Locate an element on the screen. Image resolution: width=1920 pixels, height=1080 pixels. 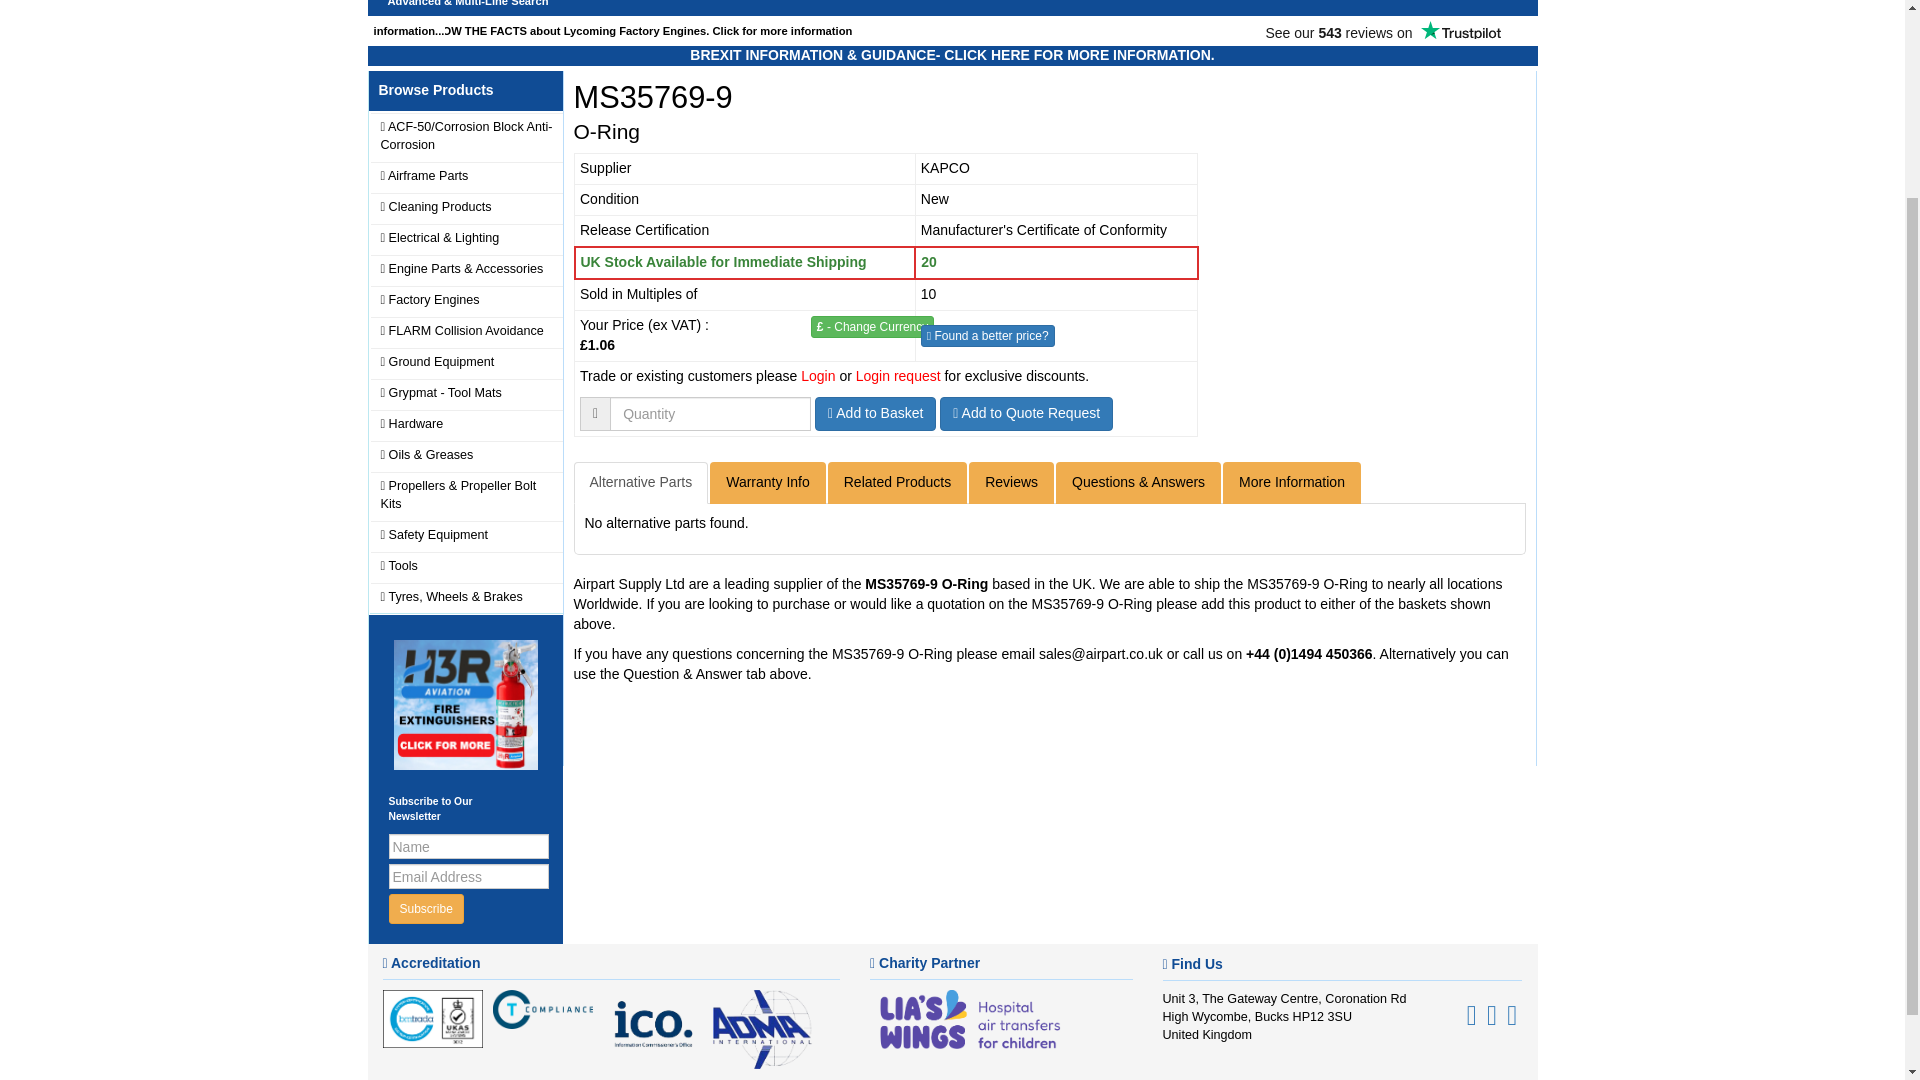
Customer reviews powered by Trustpilot is located at coordinates (1382, 29).